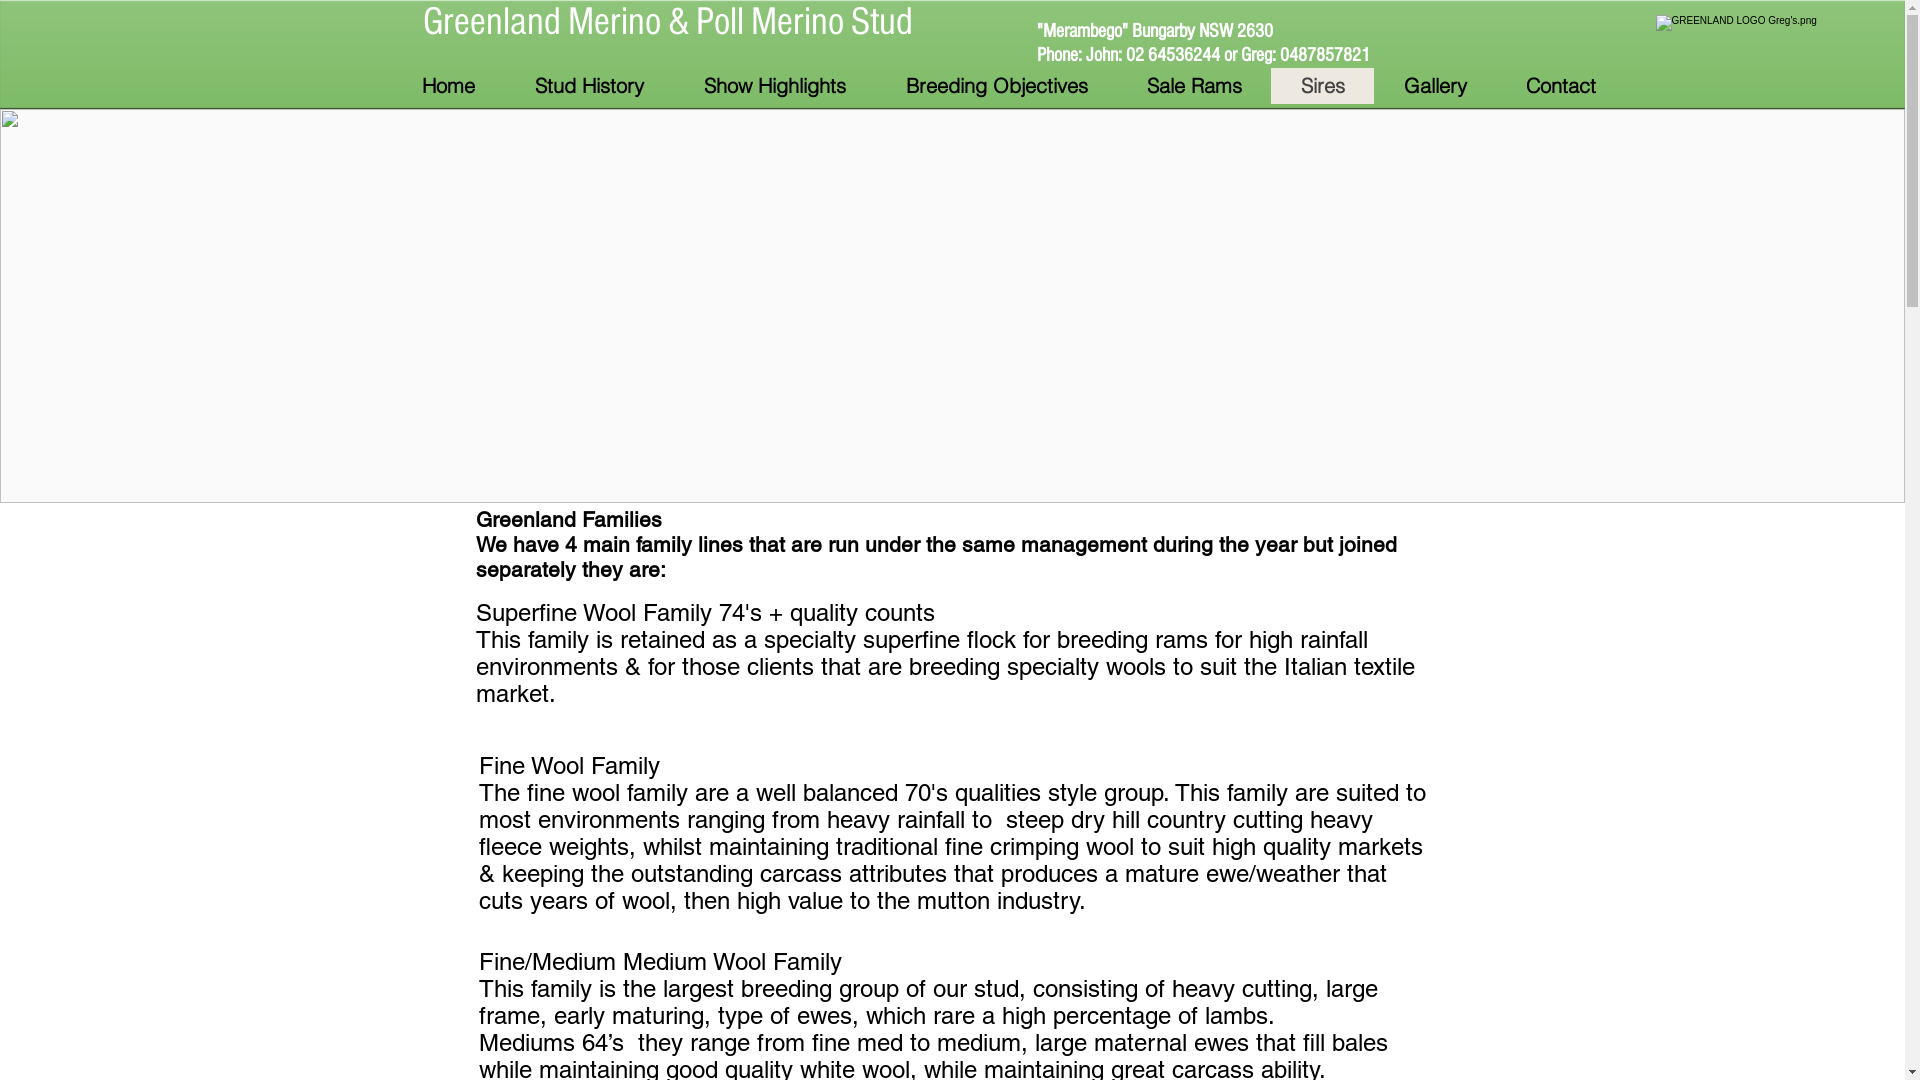  I want to click on Home, so click(448, 86).